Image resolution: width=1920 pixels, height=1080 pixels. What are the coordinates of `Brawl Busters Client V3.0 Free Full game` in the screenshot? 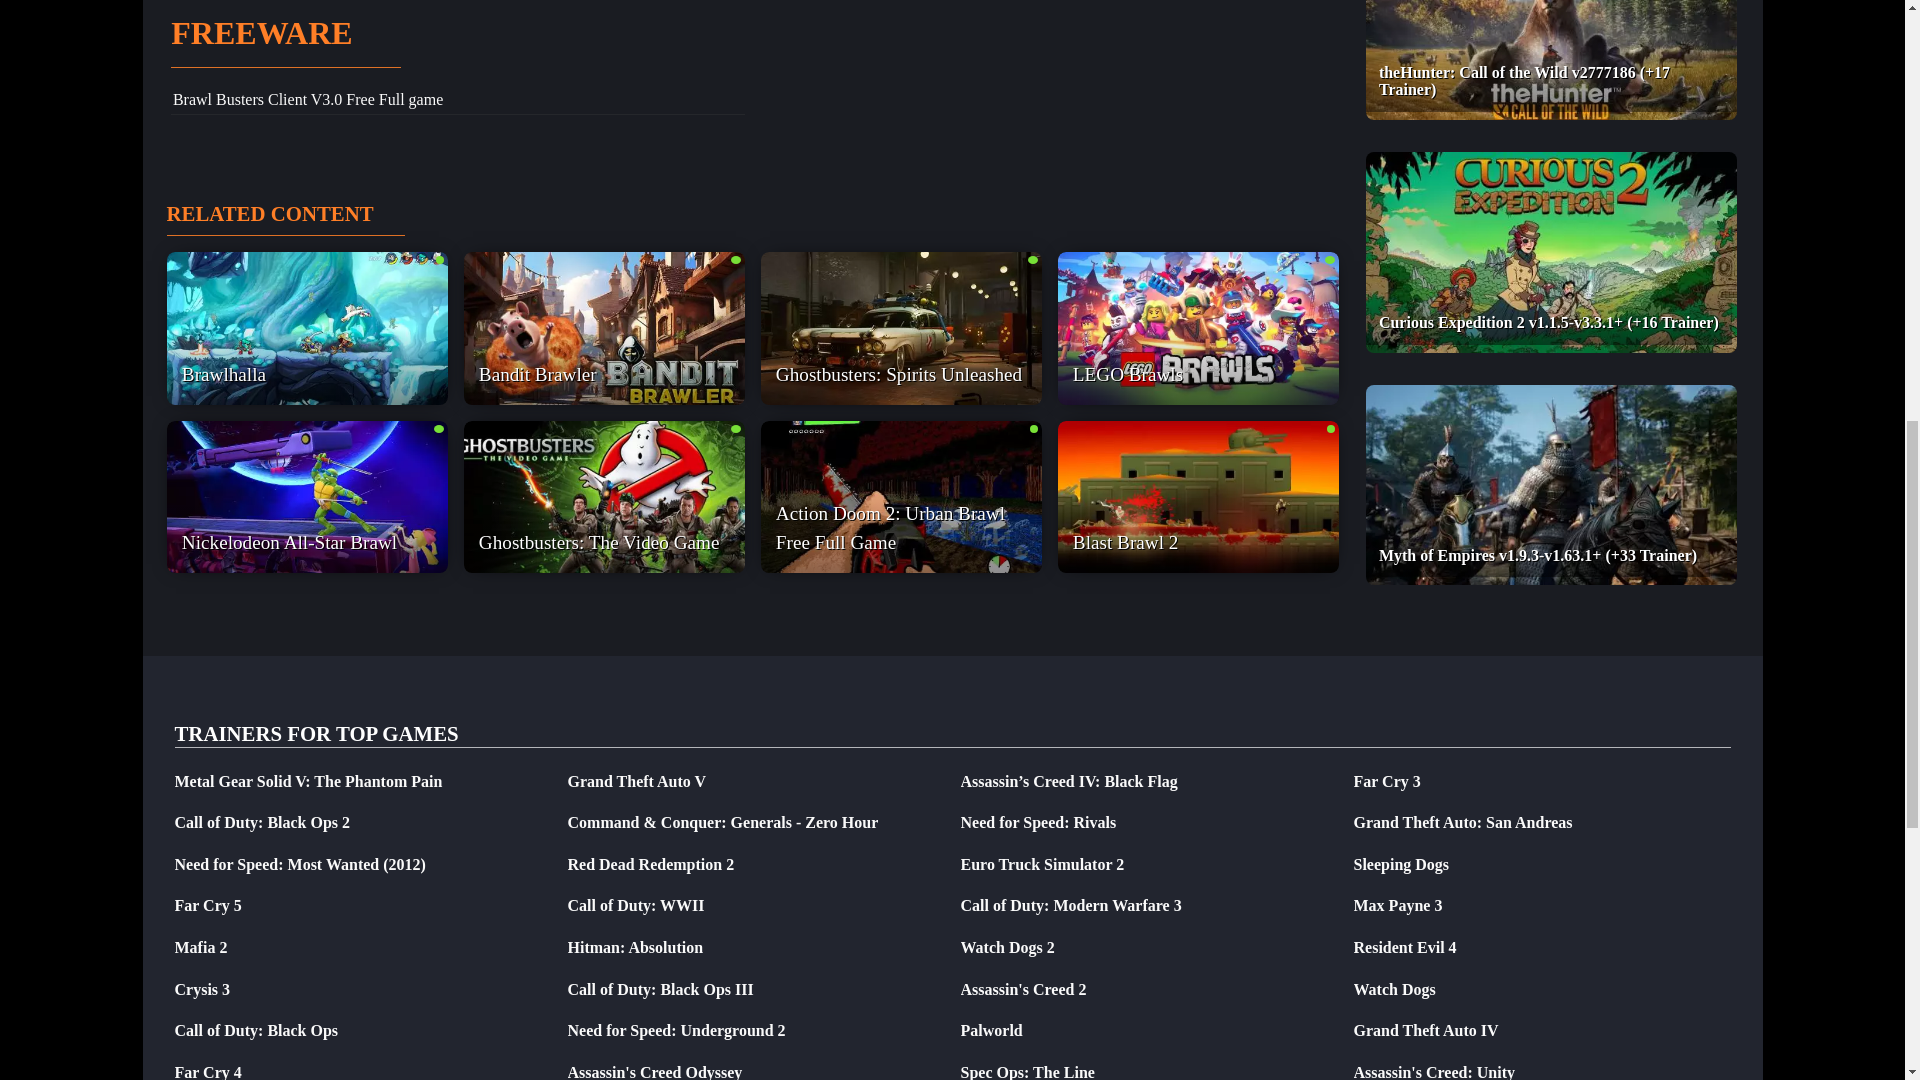 It's located at (308, 99).